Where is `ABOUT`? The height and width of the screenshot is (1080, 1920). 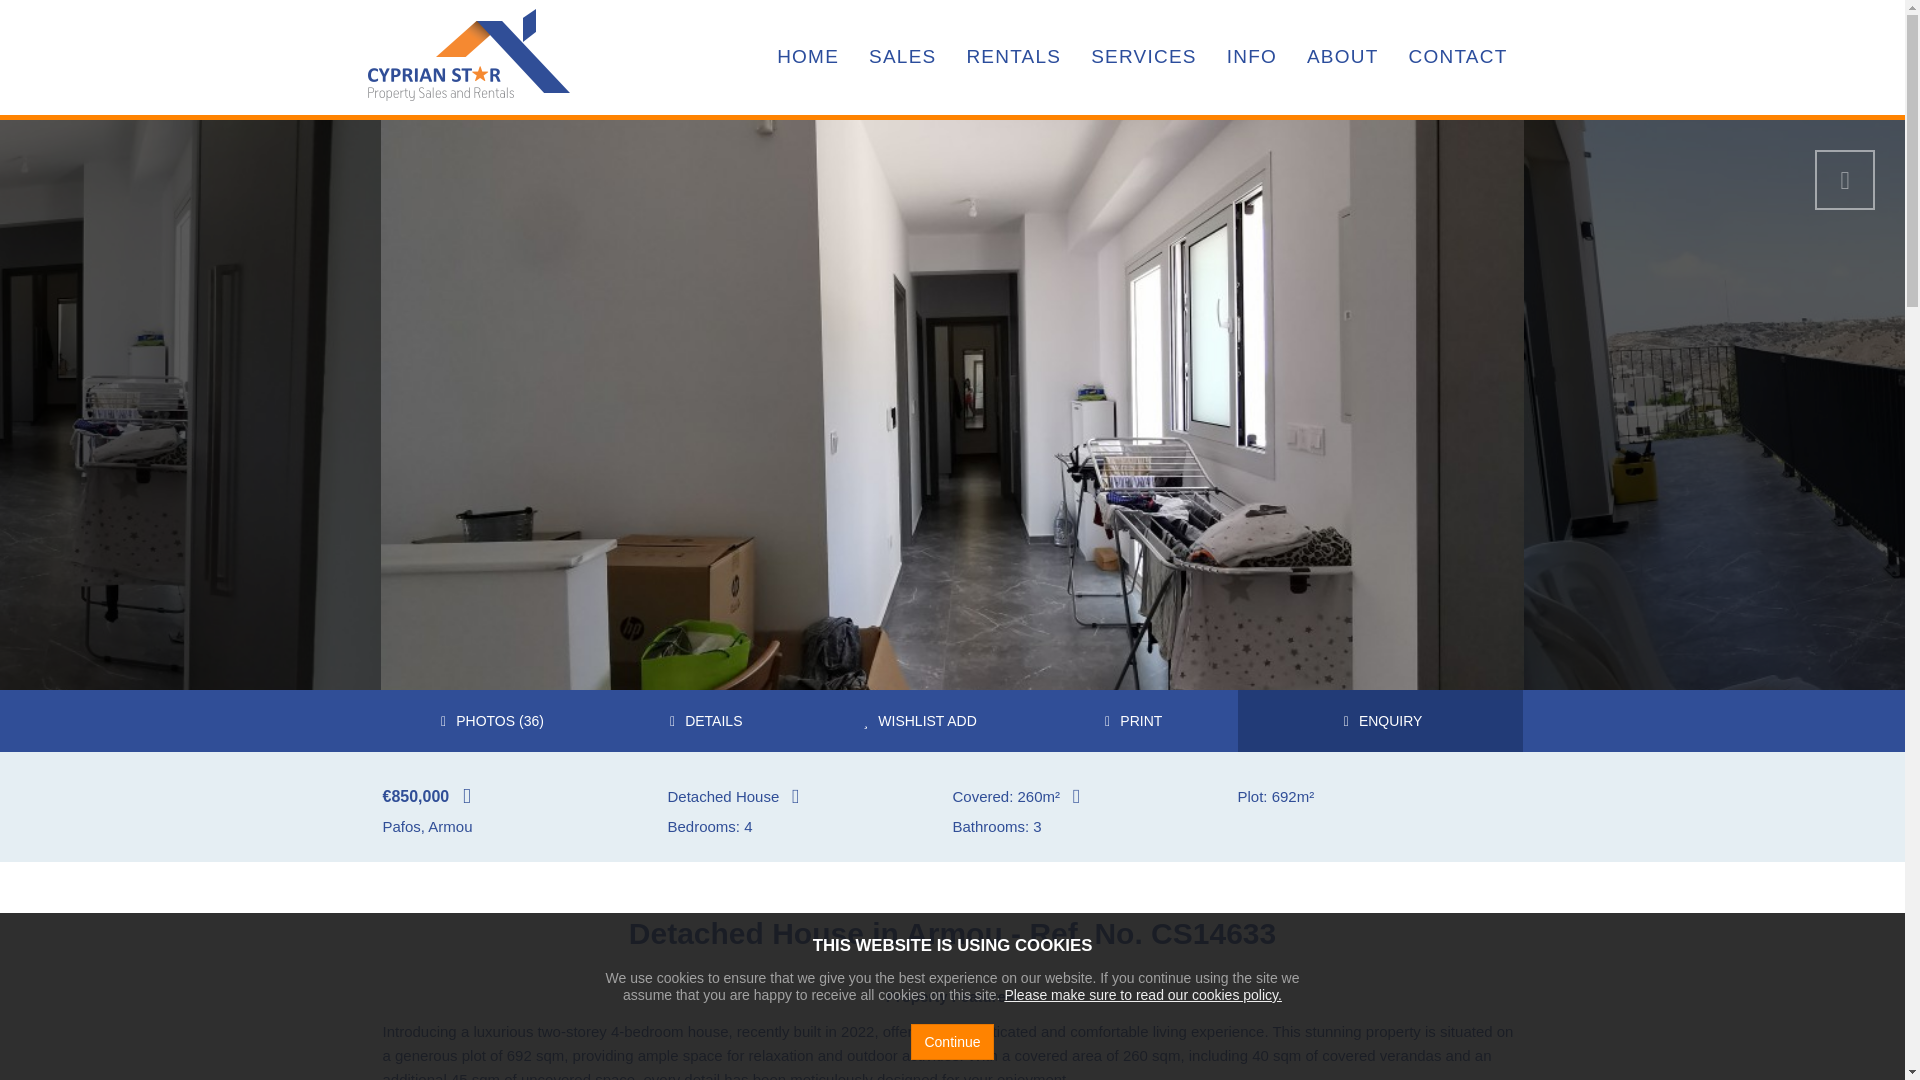
ABOUT is located at coordinates (1342, 57).